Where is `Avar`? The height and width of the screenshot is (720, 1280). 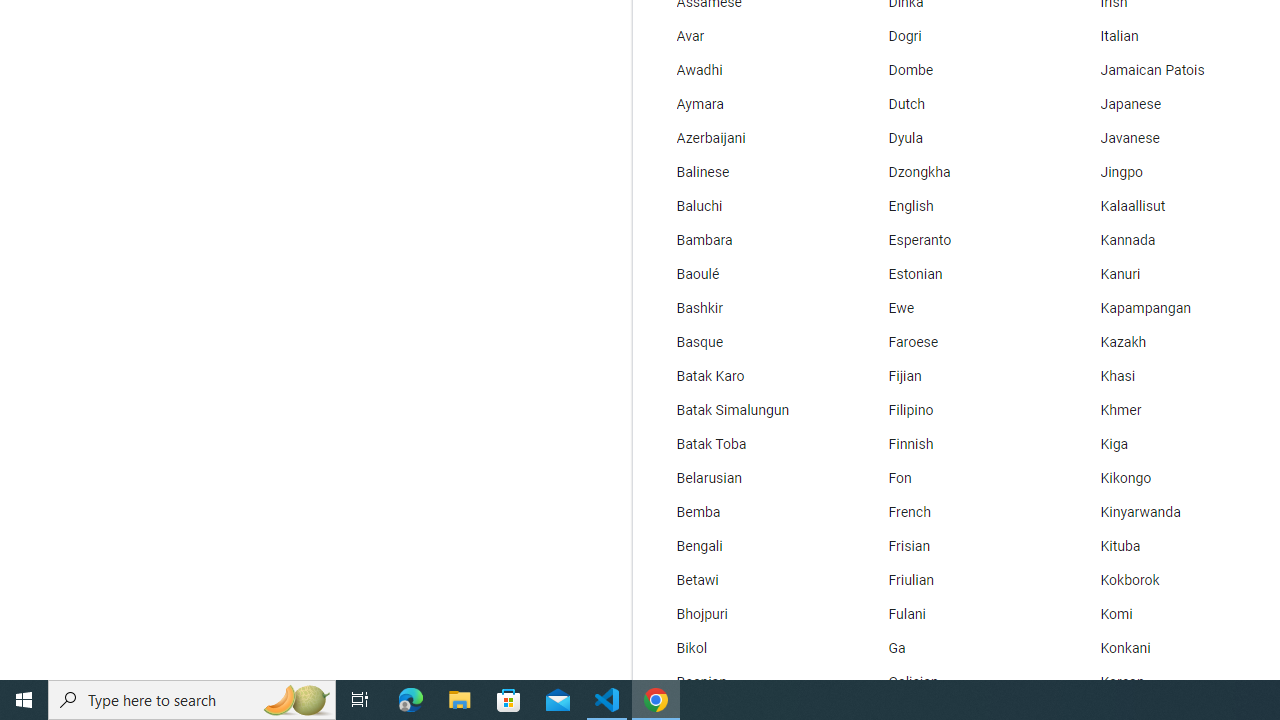 Avar is located at coordinates (746, 36).